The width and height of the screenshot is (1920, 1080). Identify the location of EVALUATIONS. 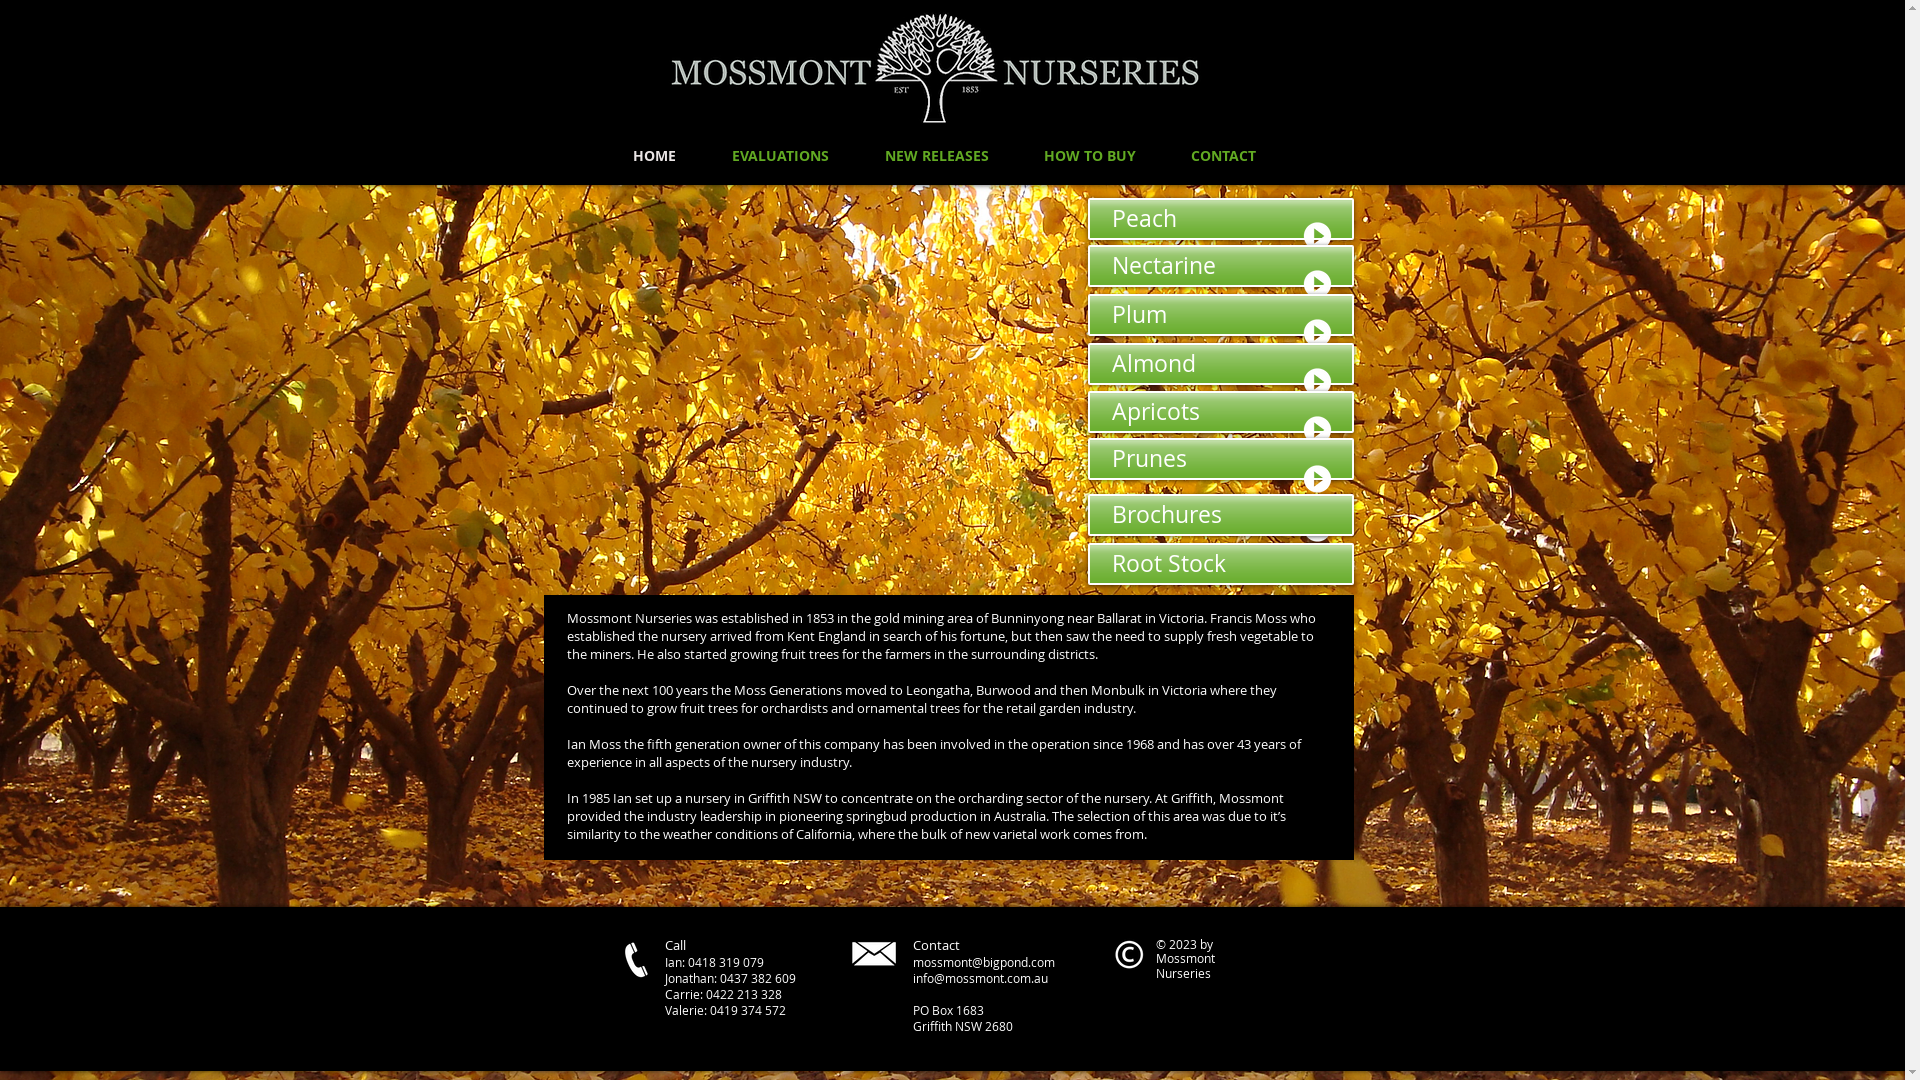
(780, 156).